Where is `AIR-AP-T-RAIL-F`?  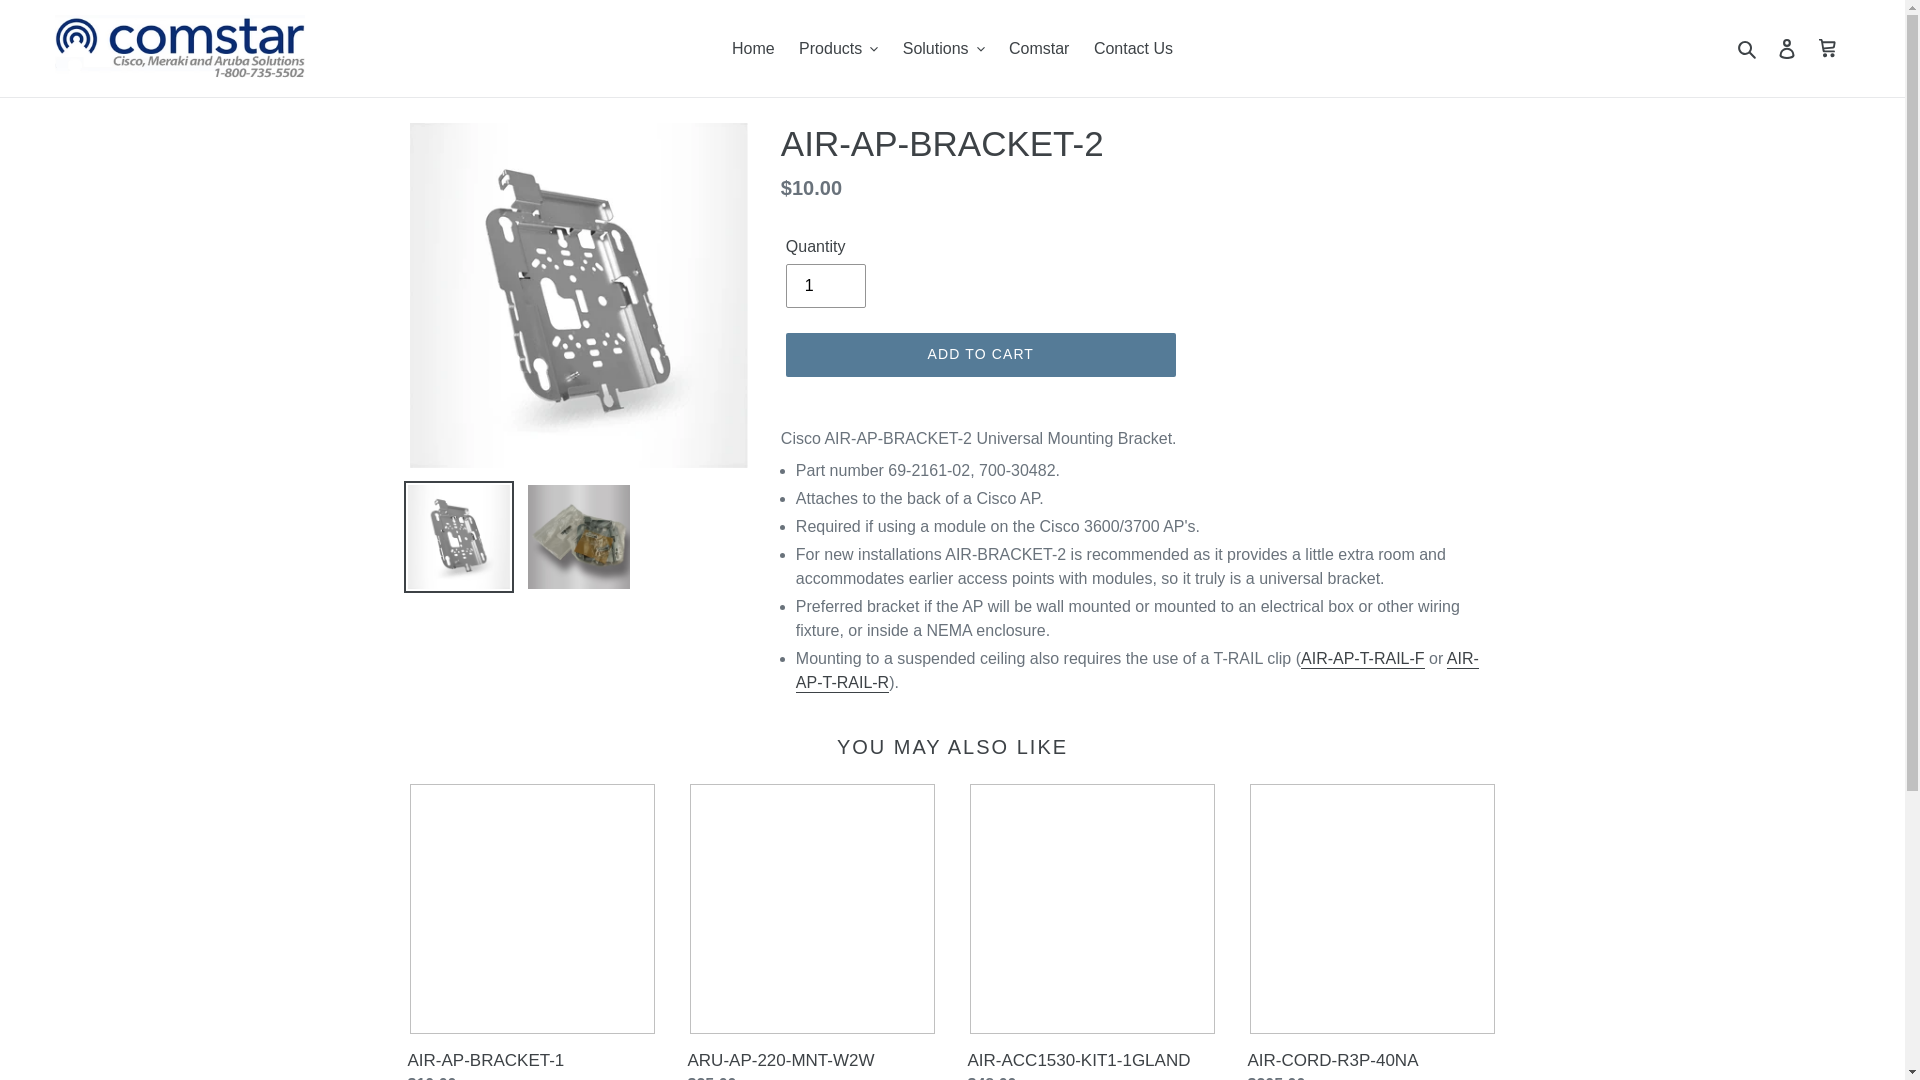 AIR-AP-T-RAIL-F is located at coordinates (1362, 659).